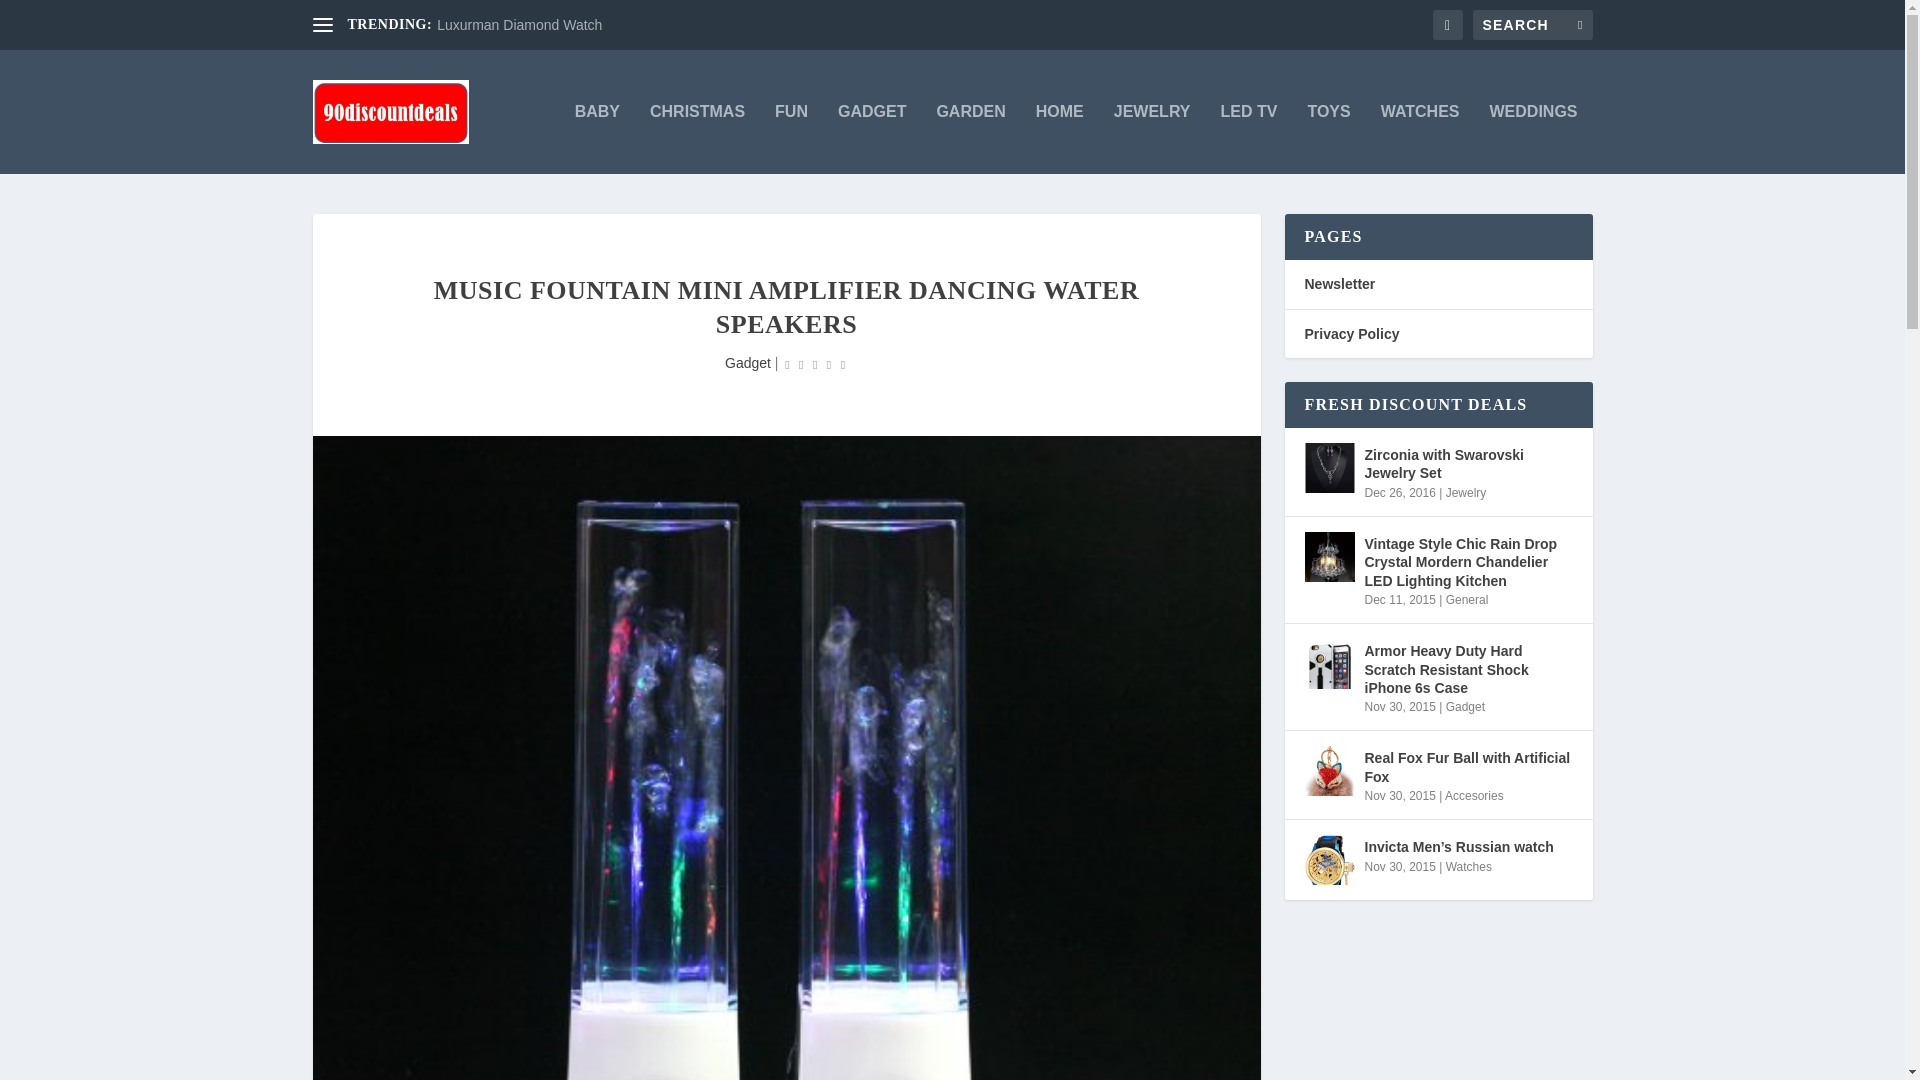 This screenshot has width=1920, height=1080. What do you see at coordinates (1152, 138) in the screenshot?
I see `JEWELRY` at bounding box center [1152, 138].